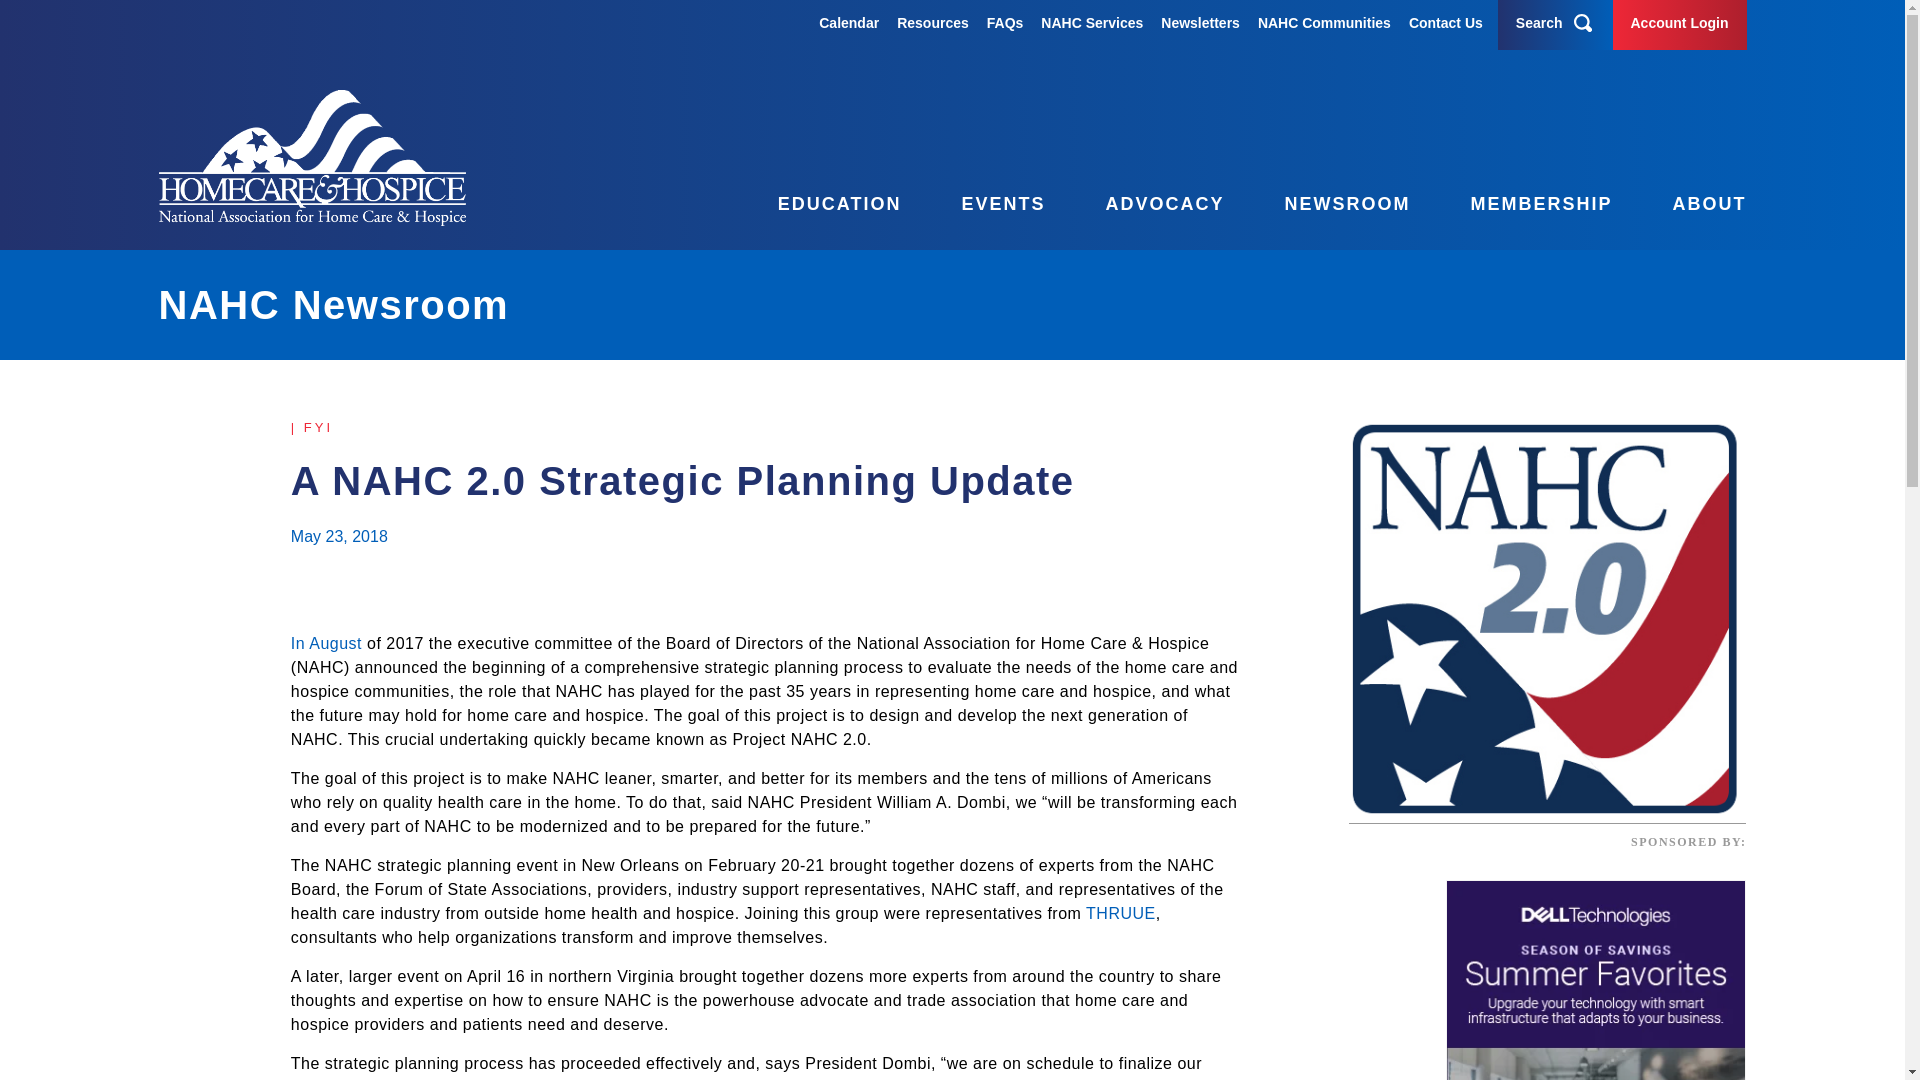 Image resolution: width=1920 pixels, height=1080 pixels. I want to click on Search, so click(1539, 23).